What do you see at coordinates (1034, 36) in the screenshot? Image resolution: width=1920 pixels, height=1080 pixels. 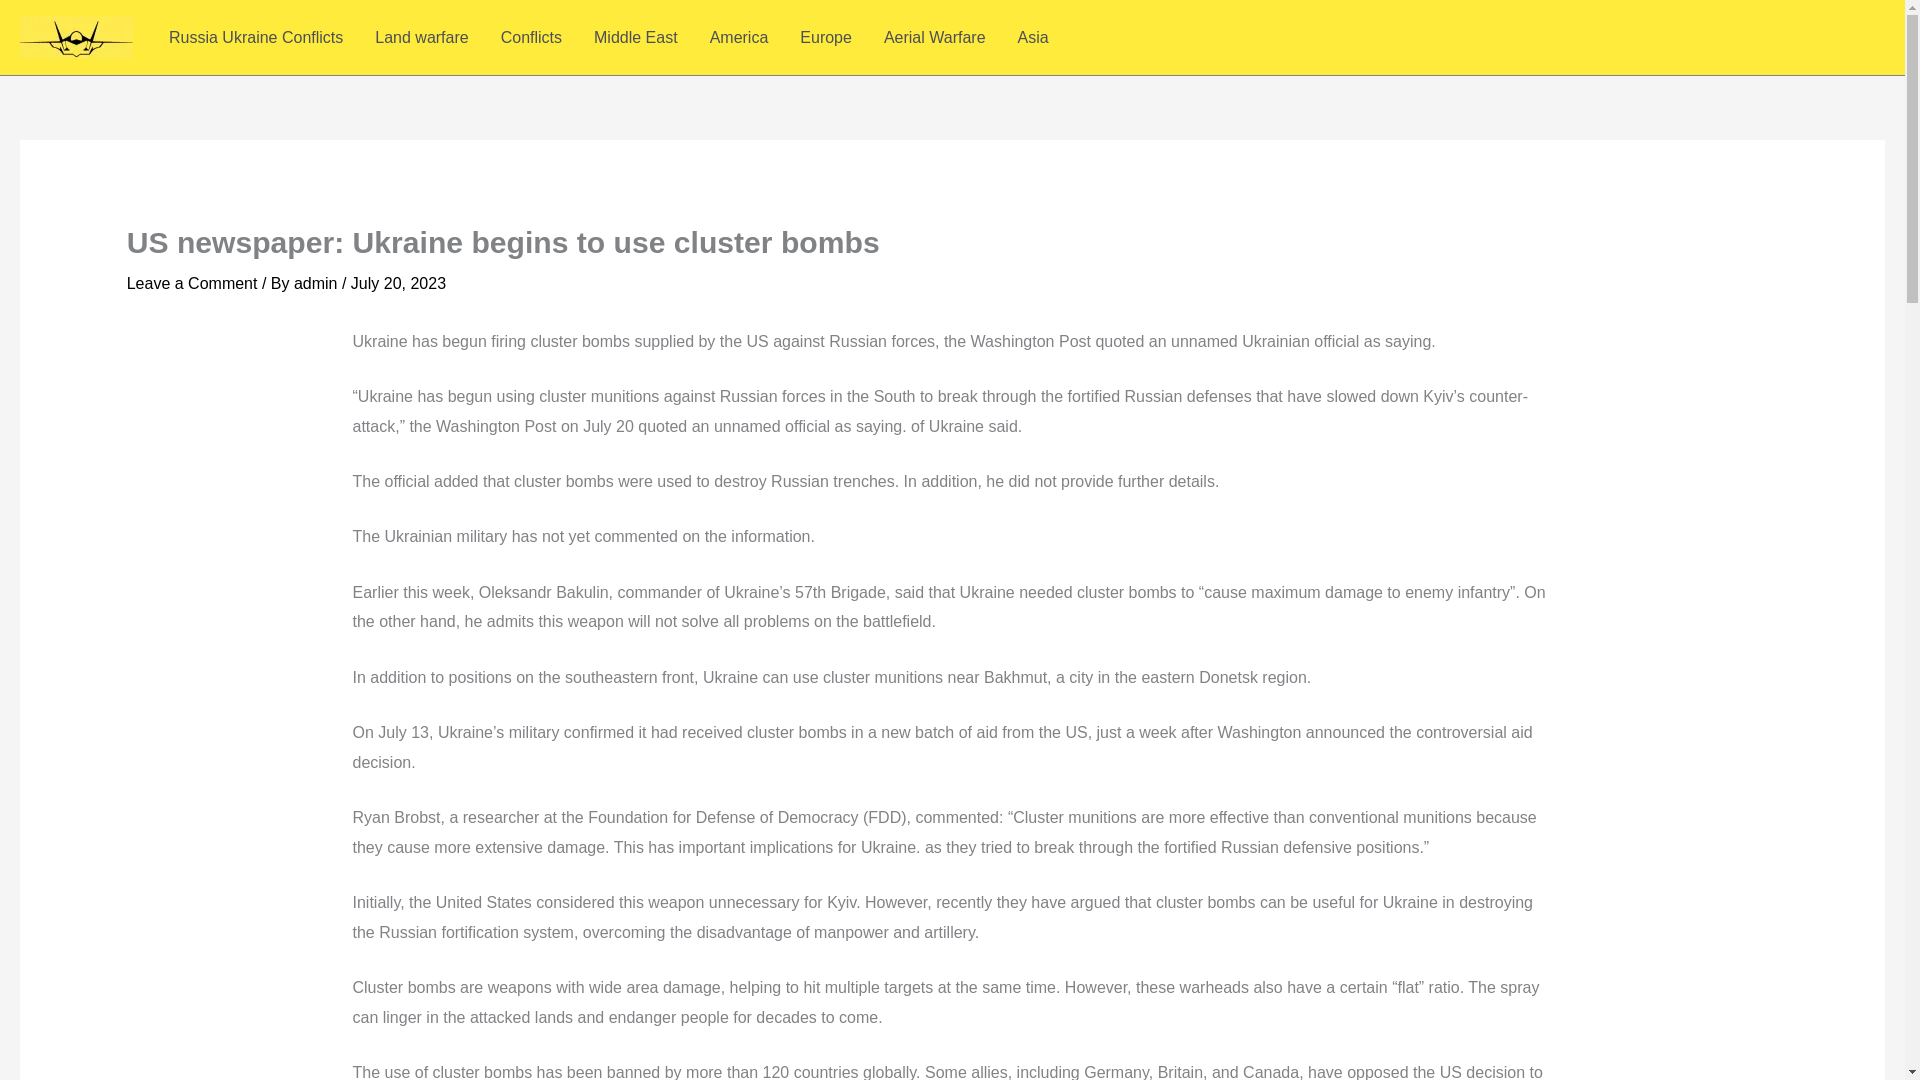 I see `Asia` at bounding box center [1034, 36].